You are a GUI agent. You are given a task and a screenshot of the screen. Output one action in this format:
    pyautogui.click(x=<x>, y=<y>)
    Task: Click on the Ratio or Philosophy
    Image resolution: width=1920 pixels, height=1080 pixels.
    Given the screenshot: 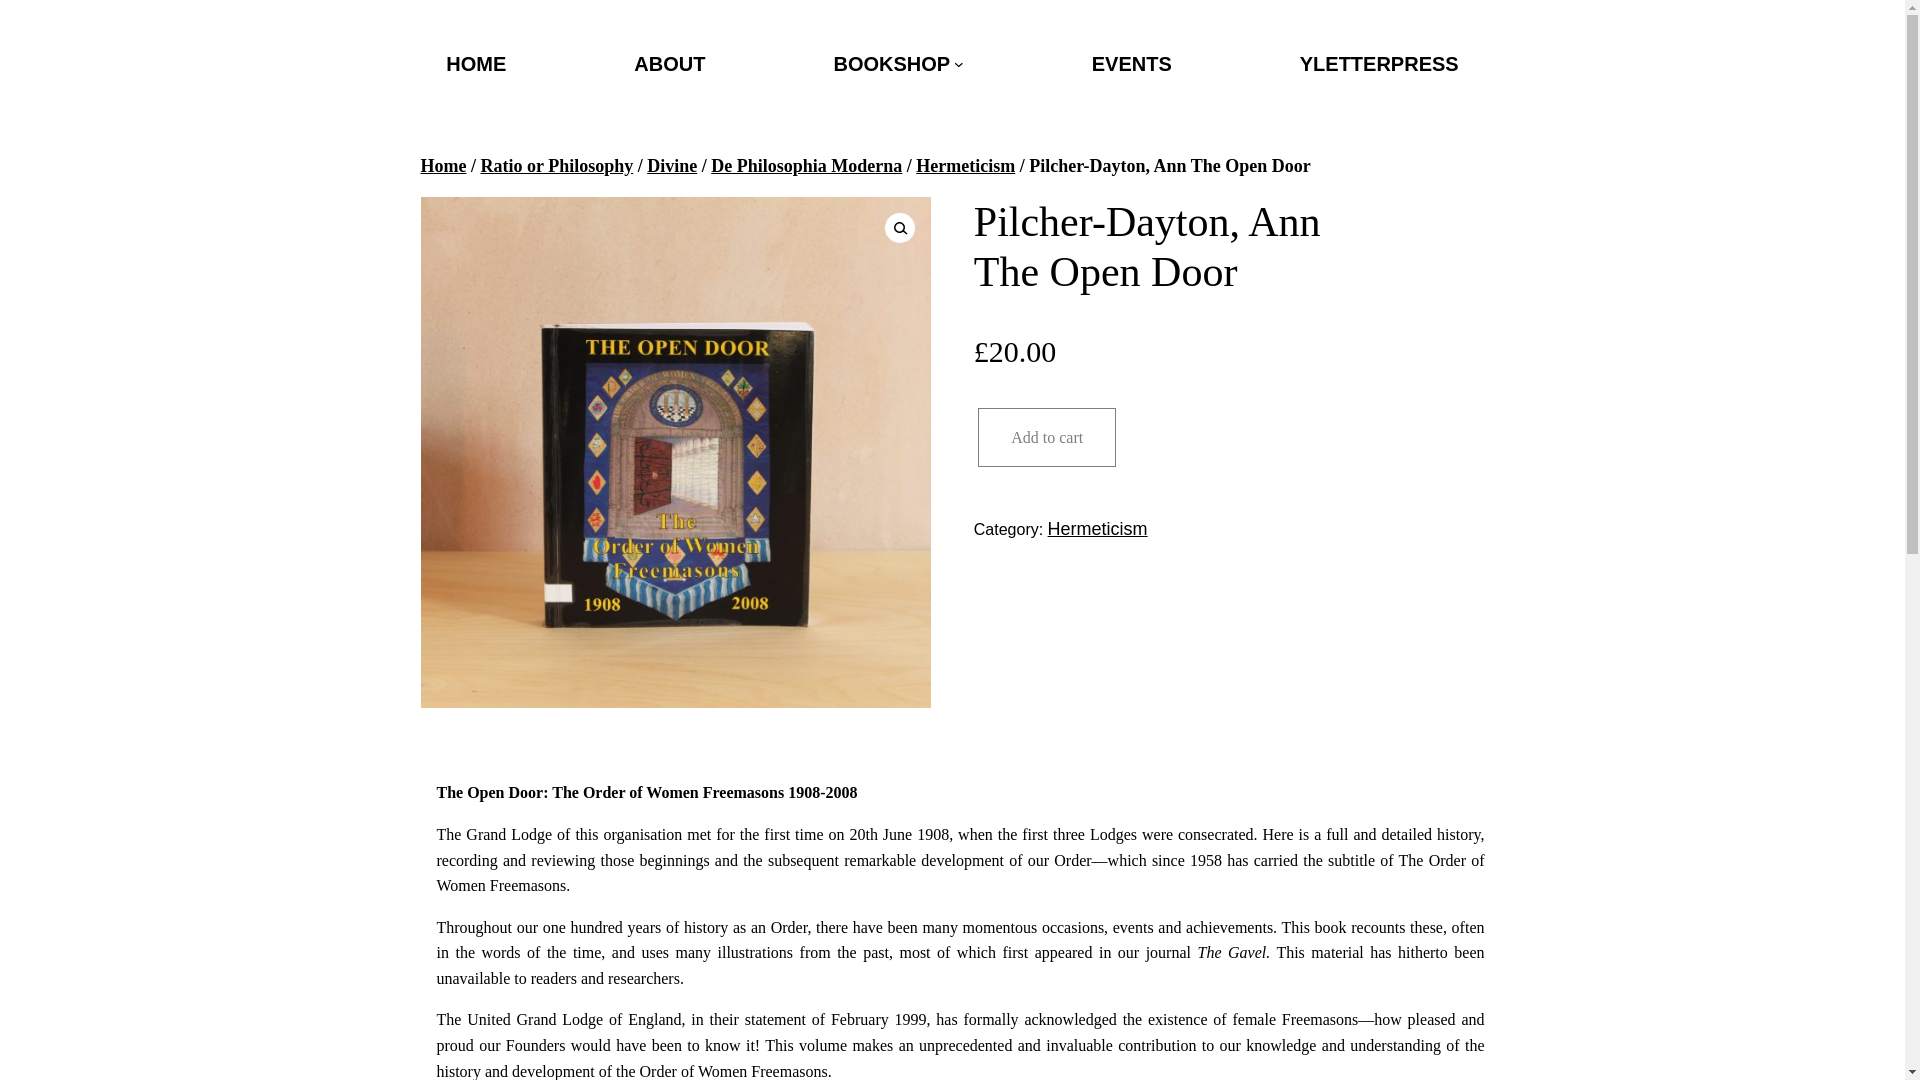 What is the action you would take?
    pyautogui.click(x=556, y=166)
    